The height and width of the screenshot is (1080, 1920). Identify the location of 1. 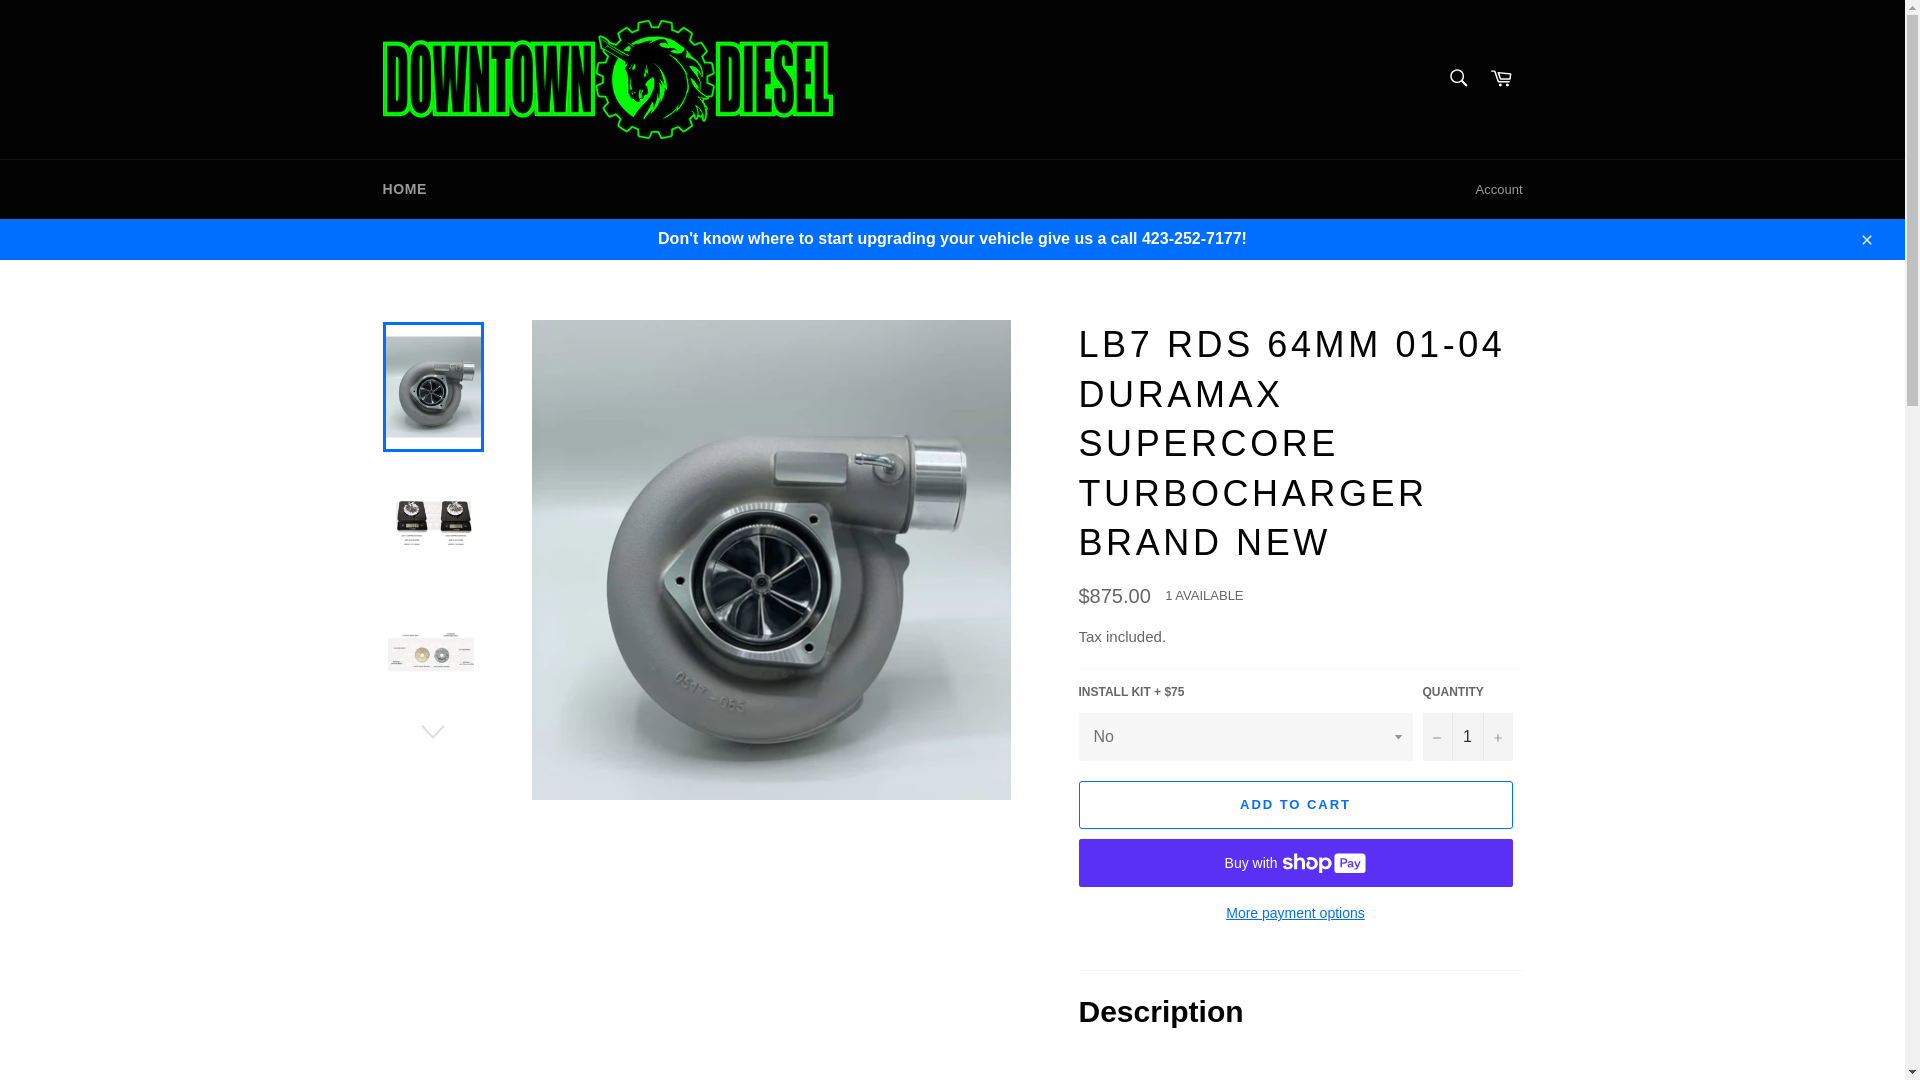
(1467, 736).